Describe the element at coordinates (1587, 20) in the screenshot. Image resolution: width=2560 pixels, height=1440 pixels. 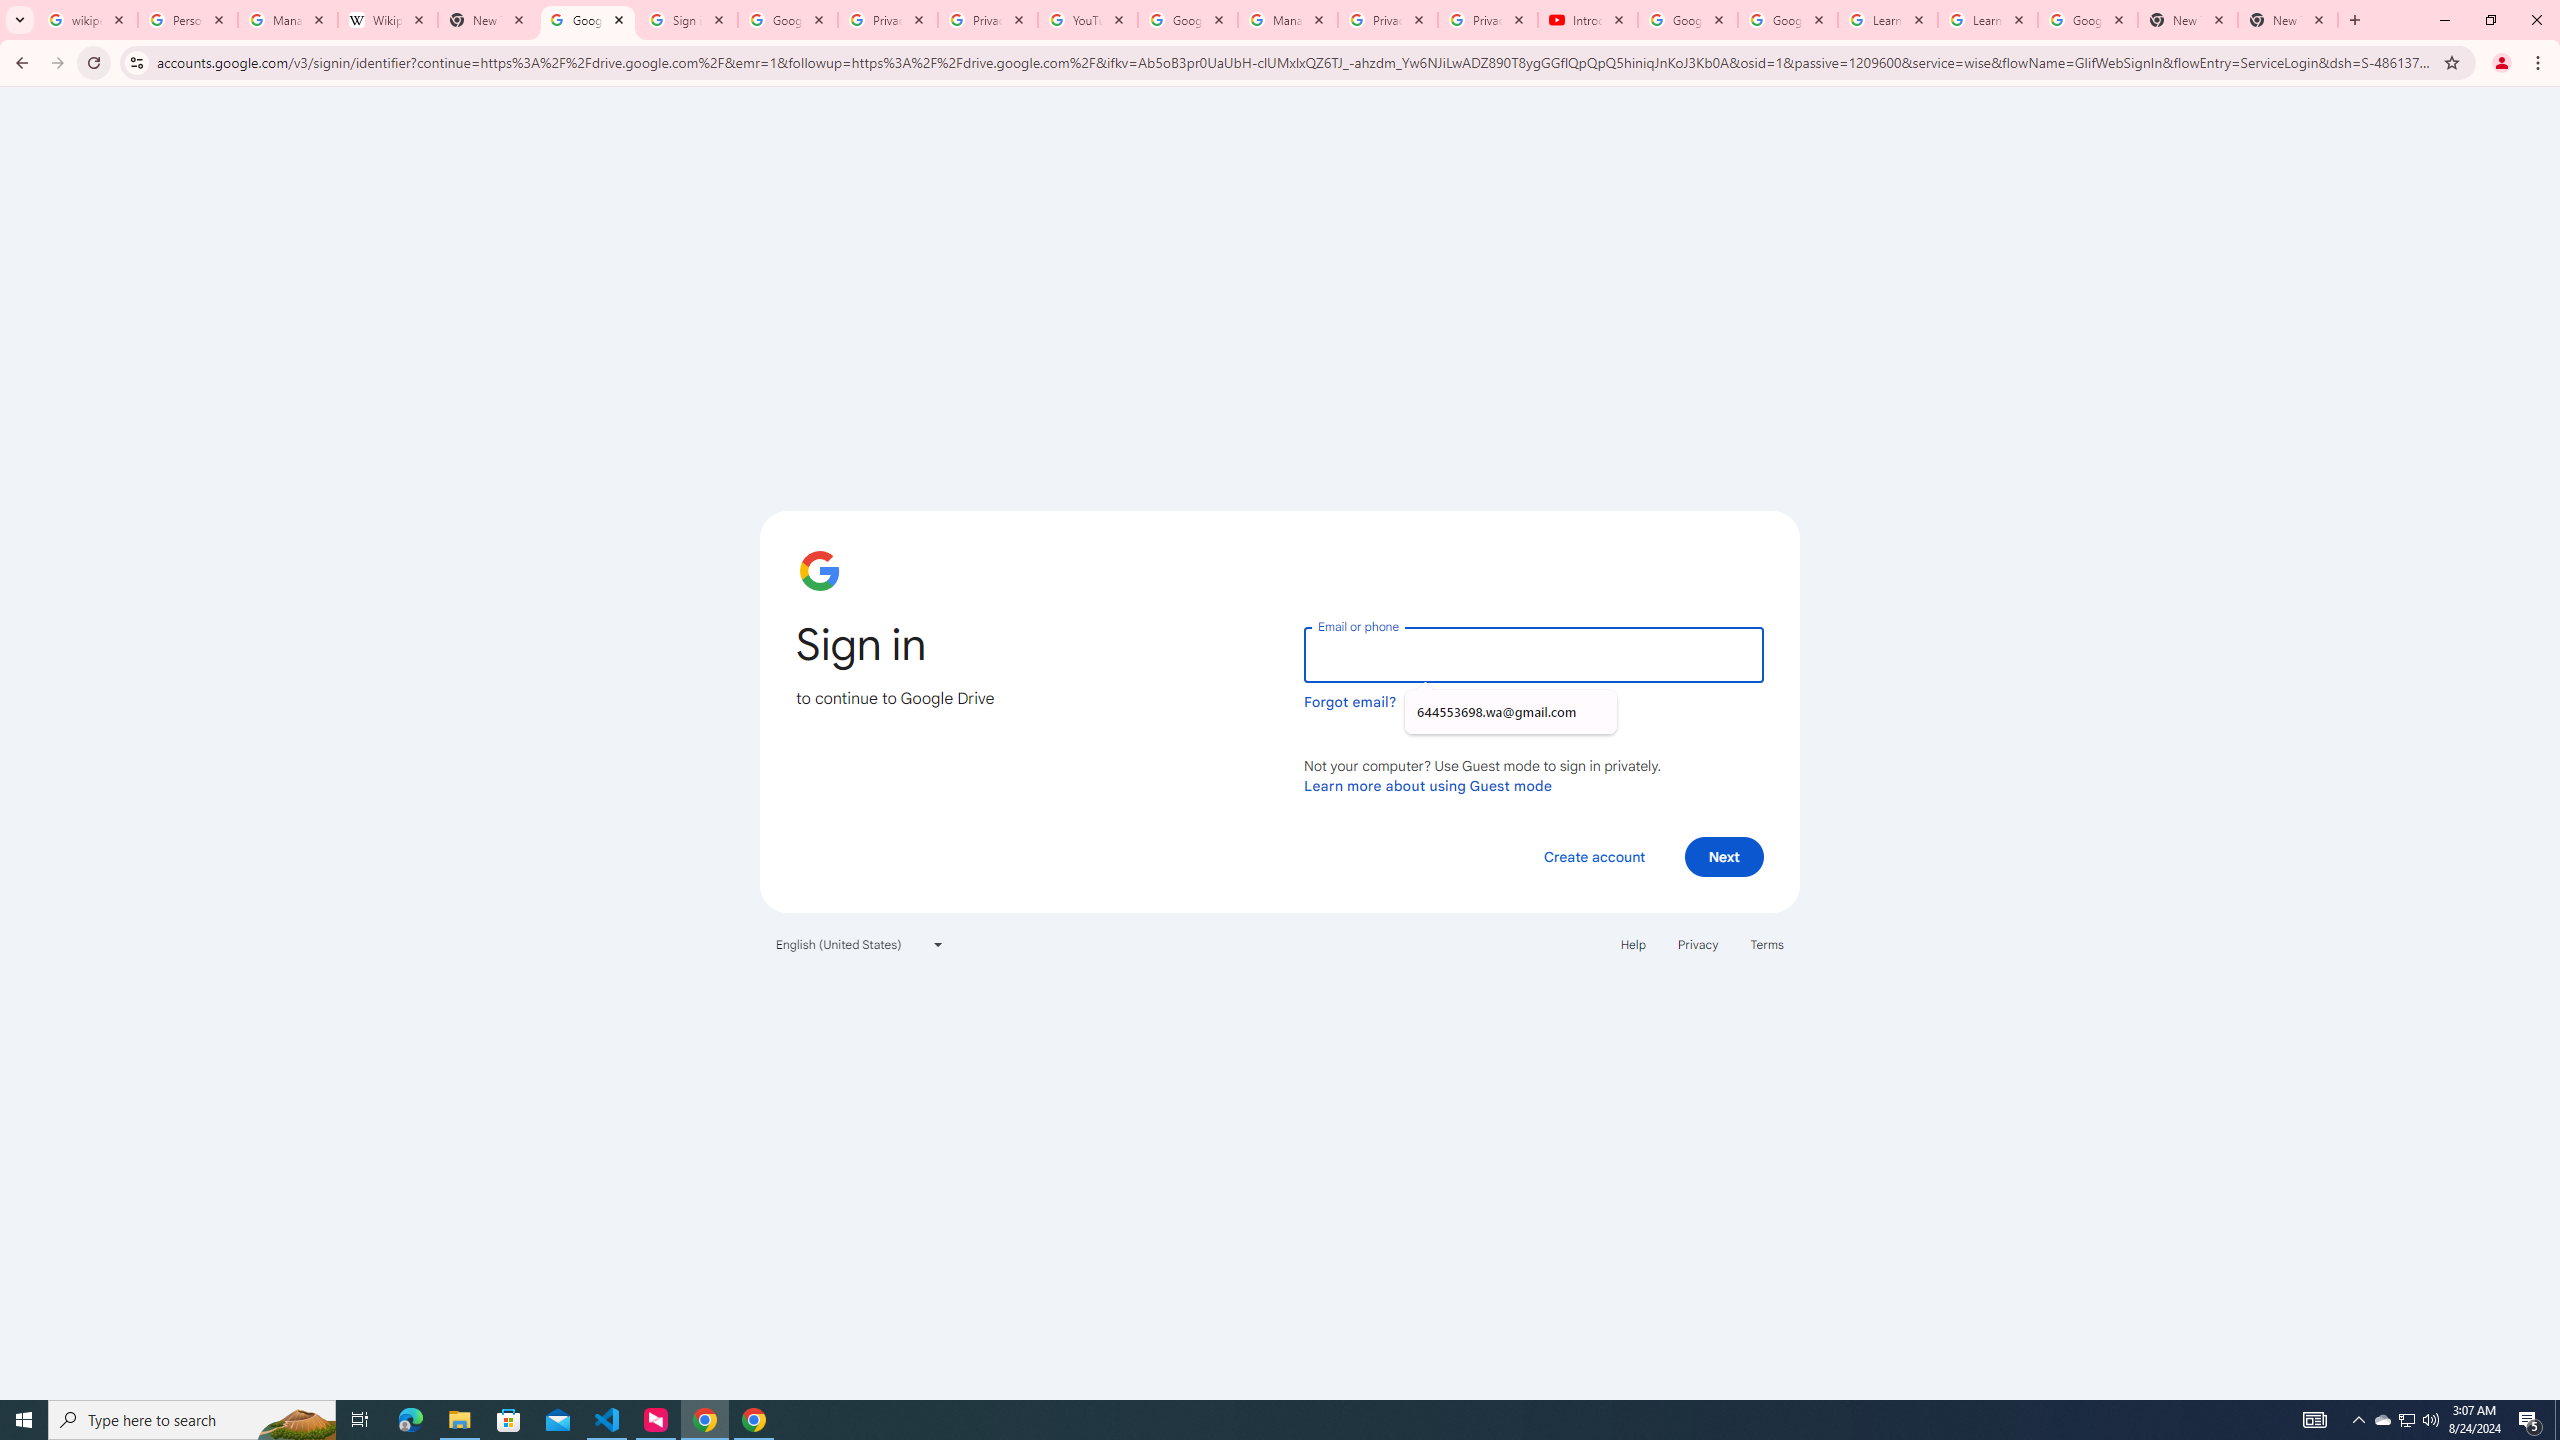
I see `Introduction | Google Privacy Policy - YouTube` at that location.